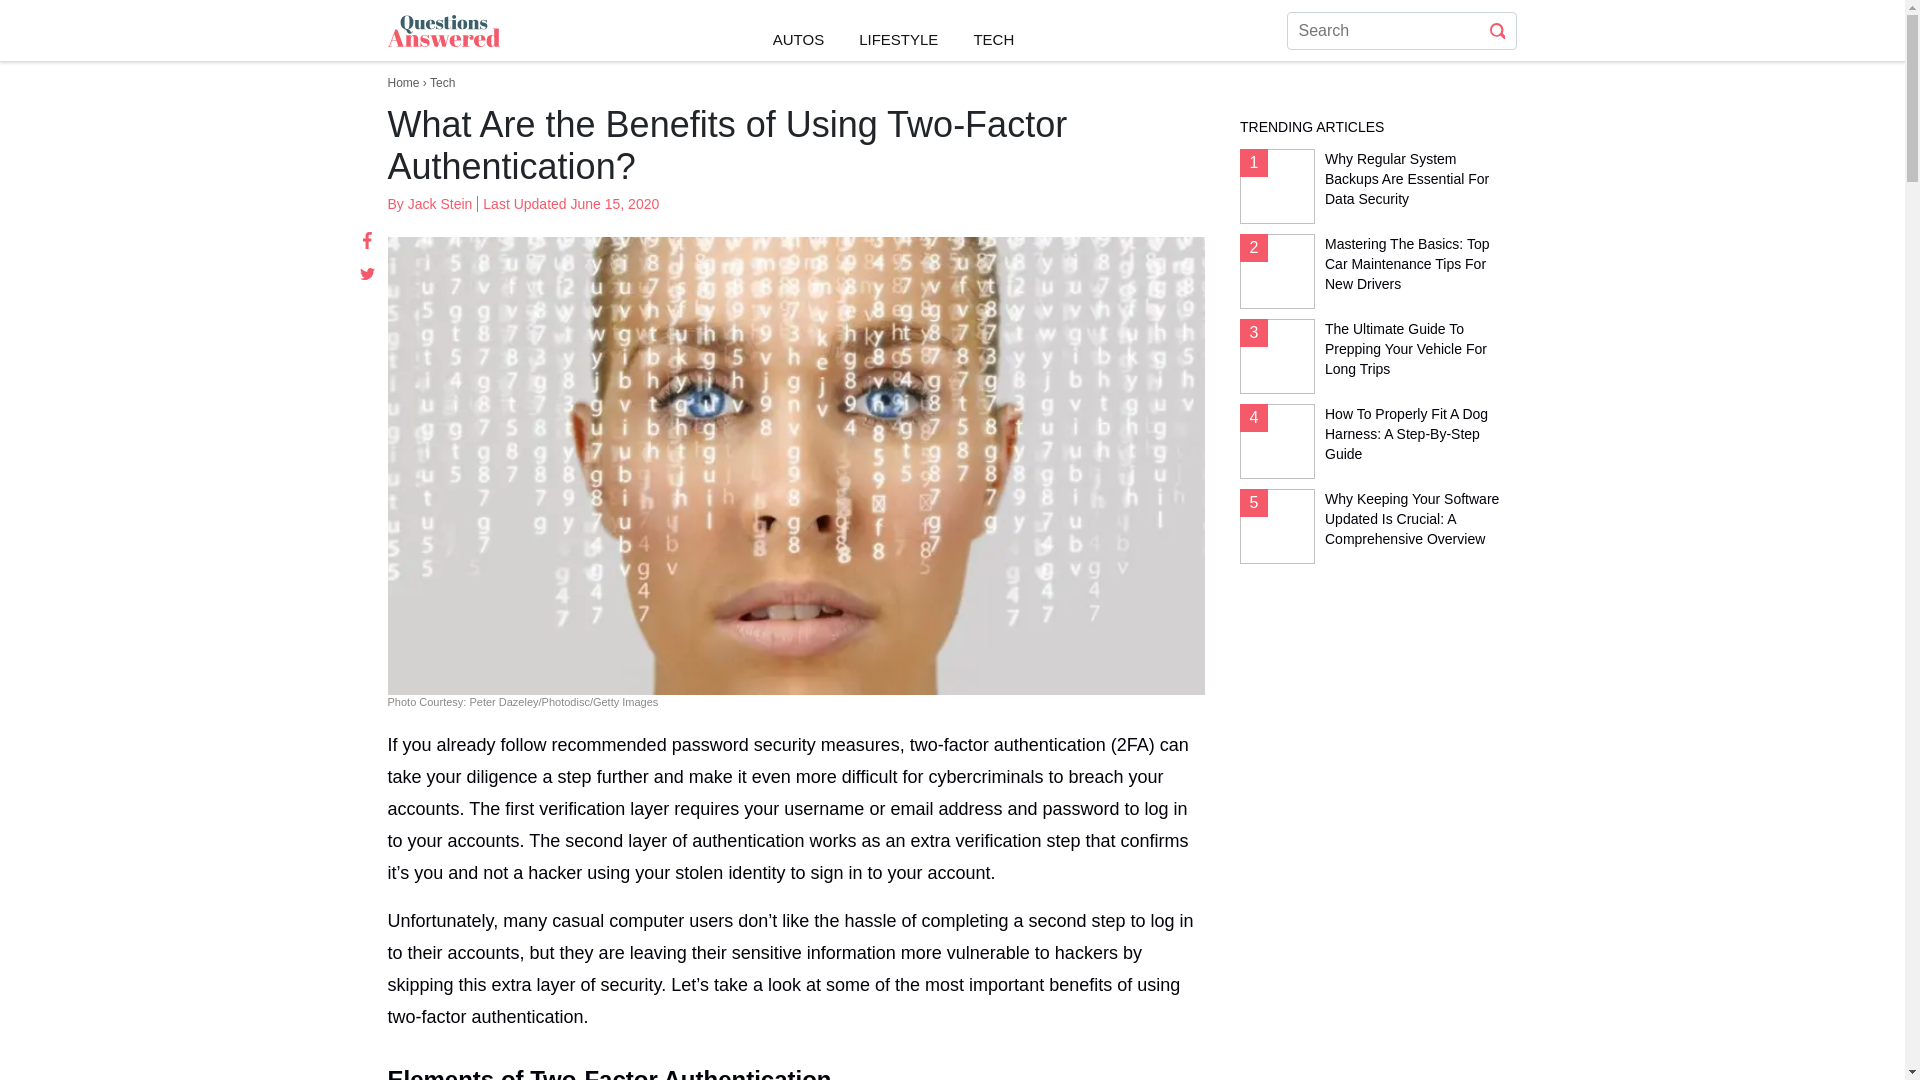 Image resolution: width=1920 pixels, height=1080 pixels. Describe the element at coordinates (404, 82) in the screenshot. I see `Home` at that location.